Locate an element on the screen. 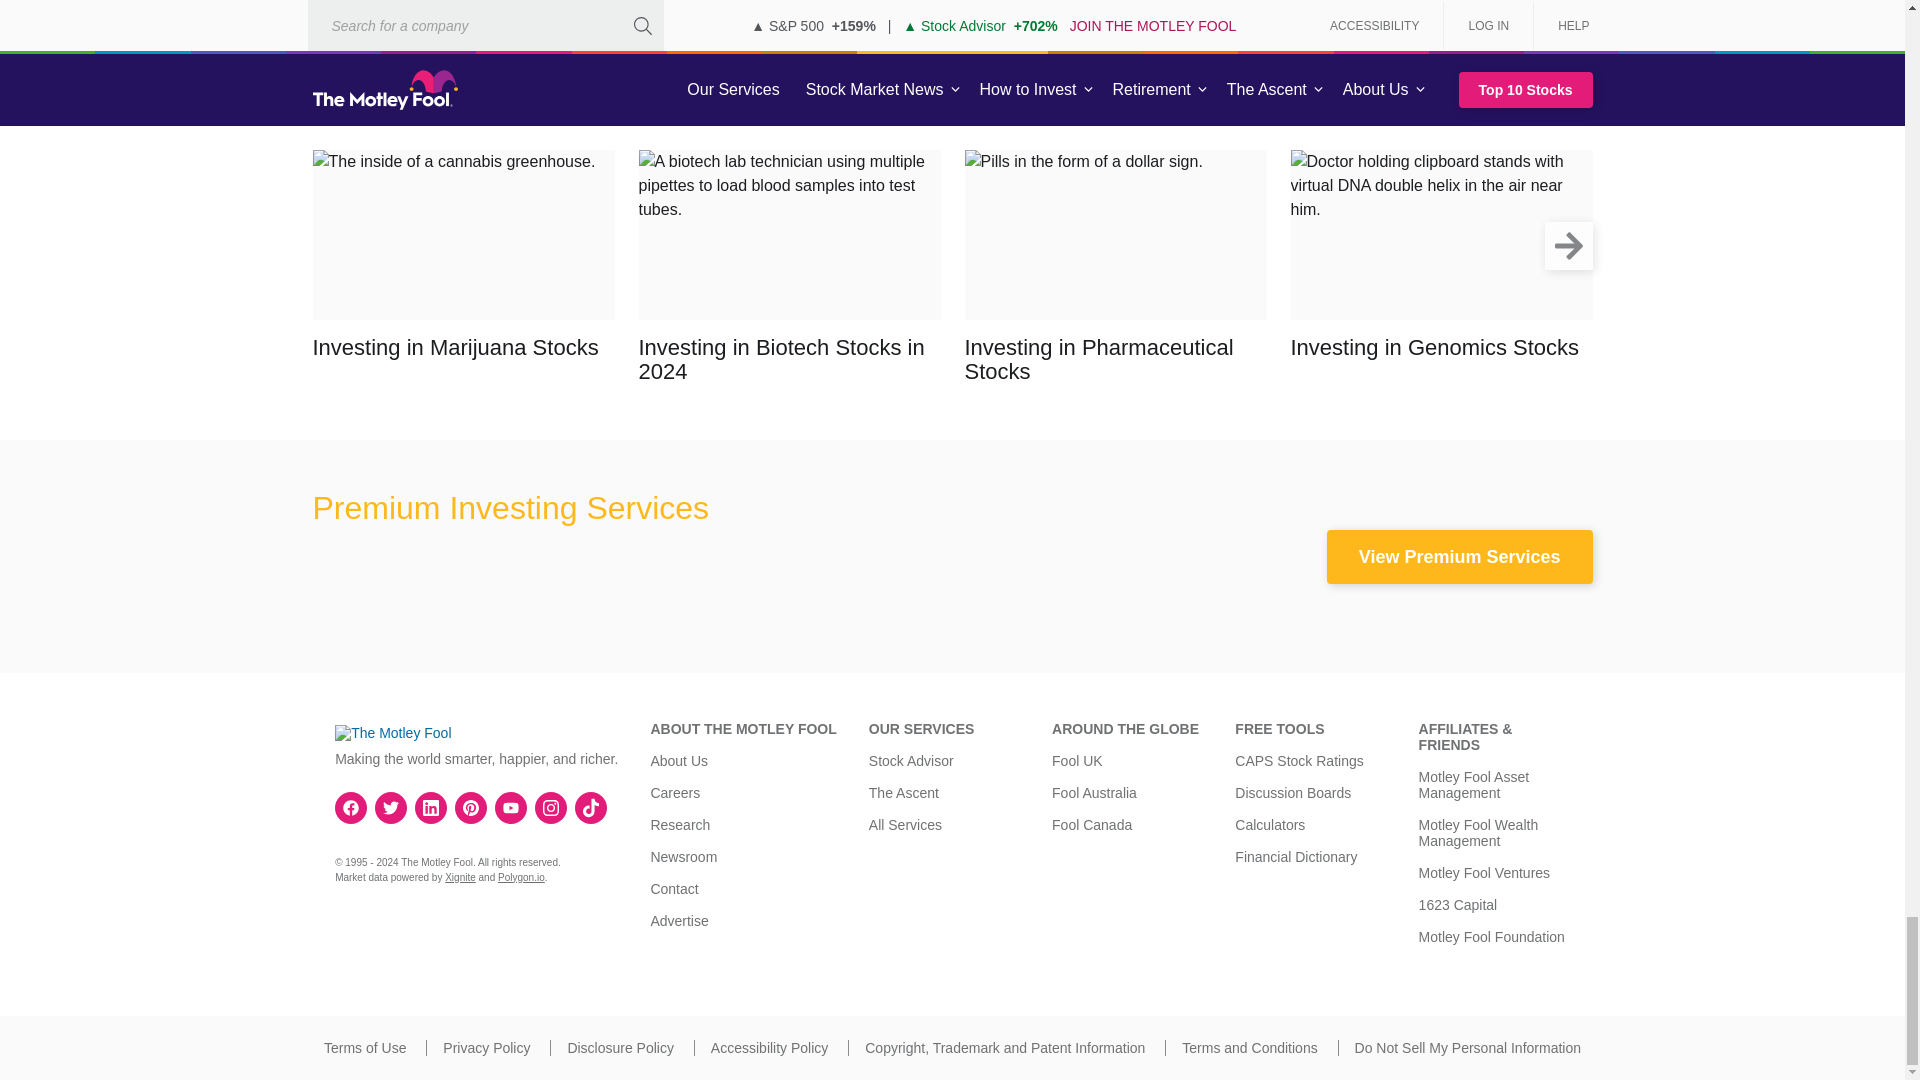  Terms of Use is located at coordinates (364, 1048).